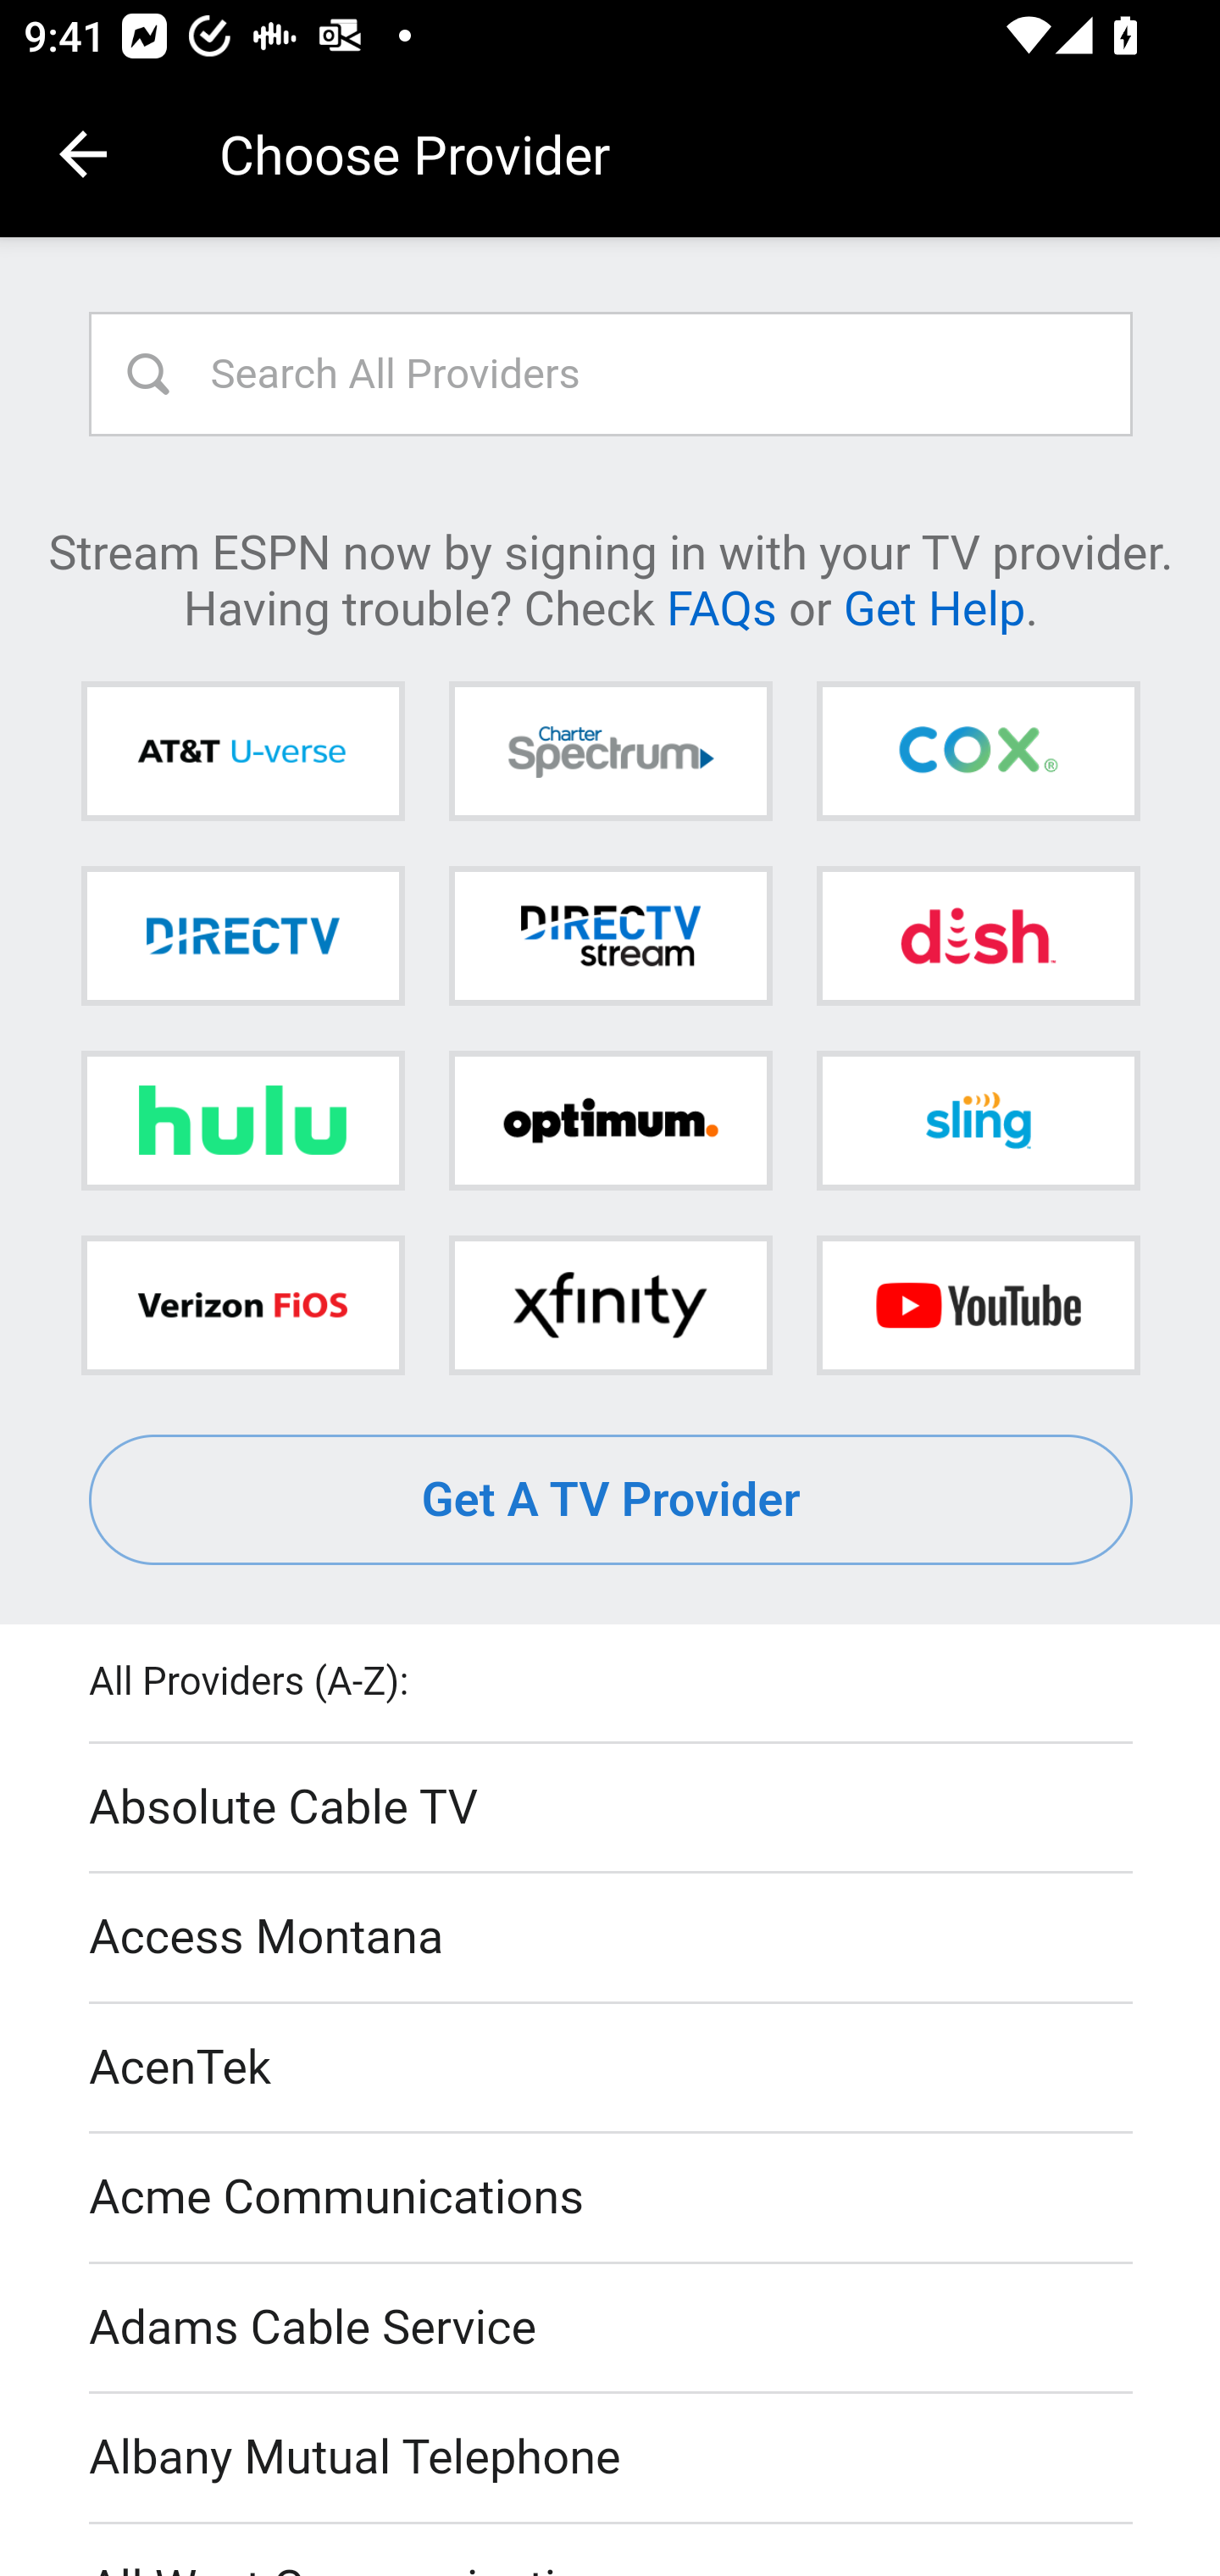 The height and width of the screenshot is (2576, 1220). I want to click on YouTube TV, so click(978, 1305).